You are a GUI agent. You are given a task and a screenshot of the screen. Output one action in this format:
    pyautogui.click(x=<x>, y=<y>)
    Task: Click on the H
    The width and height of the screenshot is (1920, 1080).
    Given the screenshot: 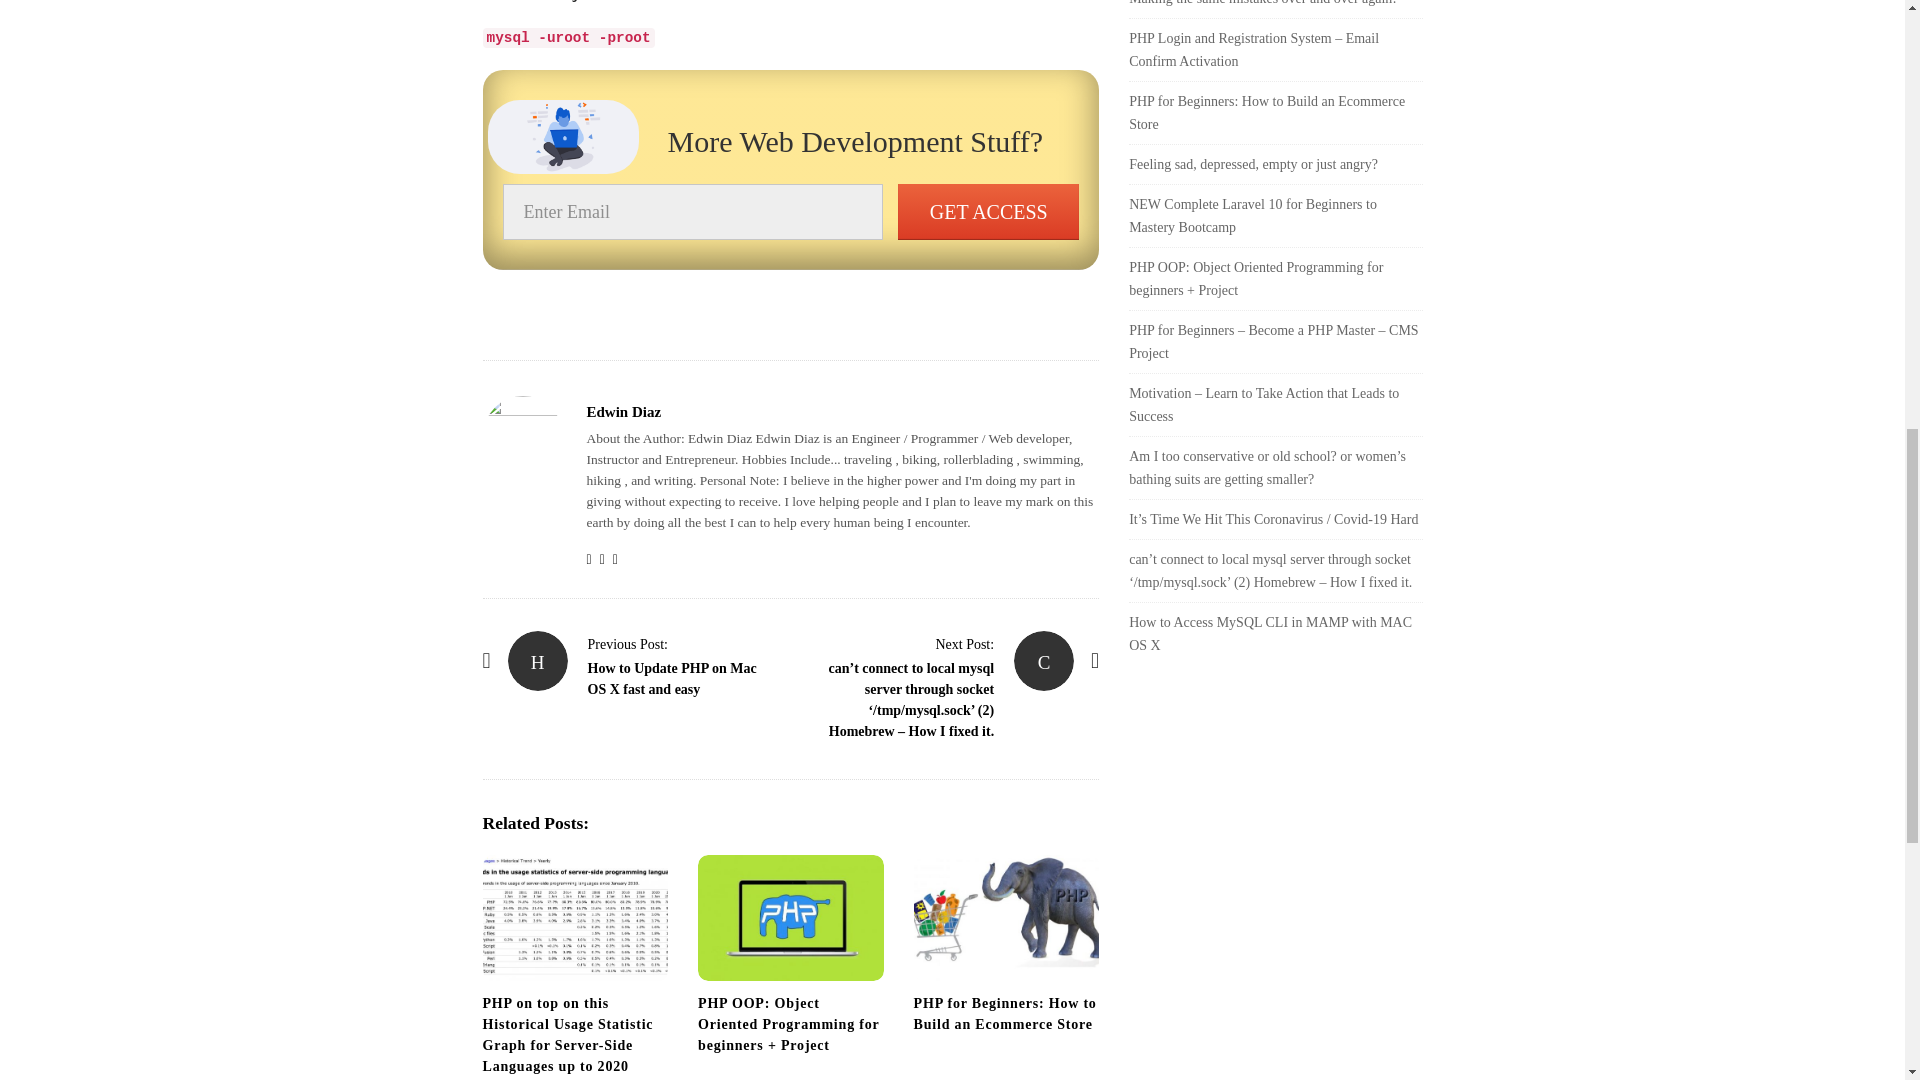 What is the action you would take?
    pyautogui.click(x=538, y=660)
    